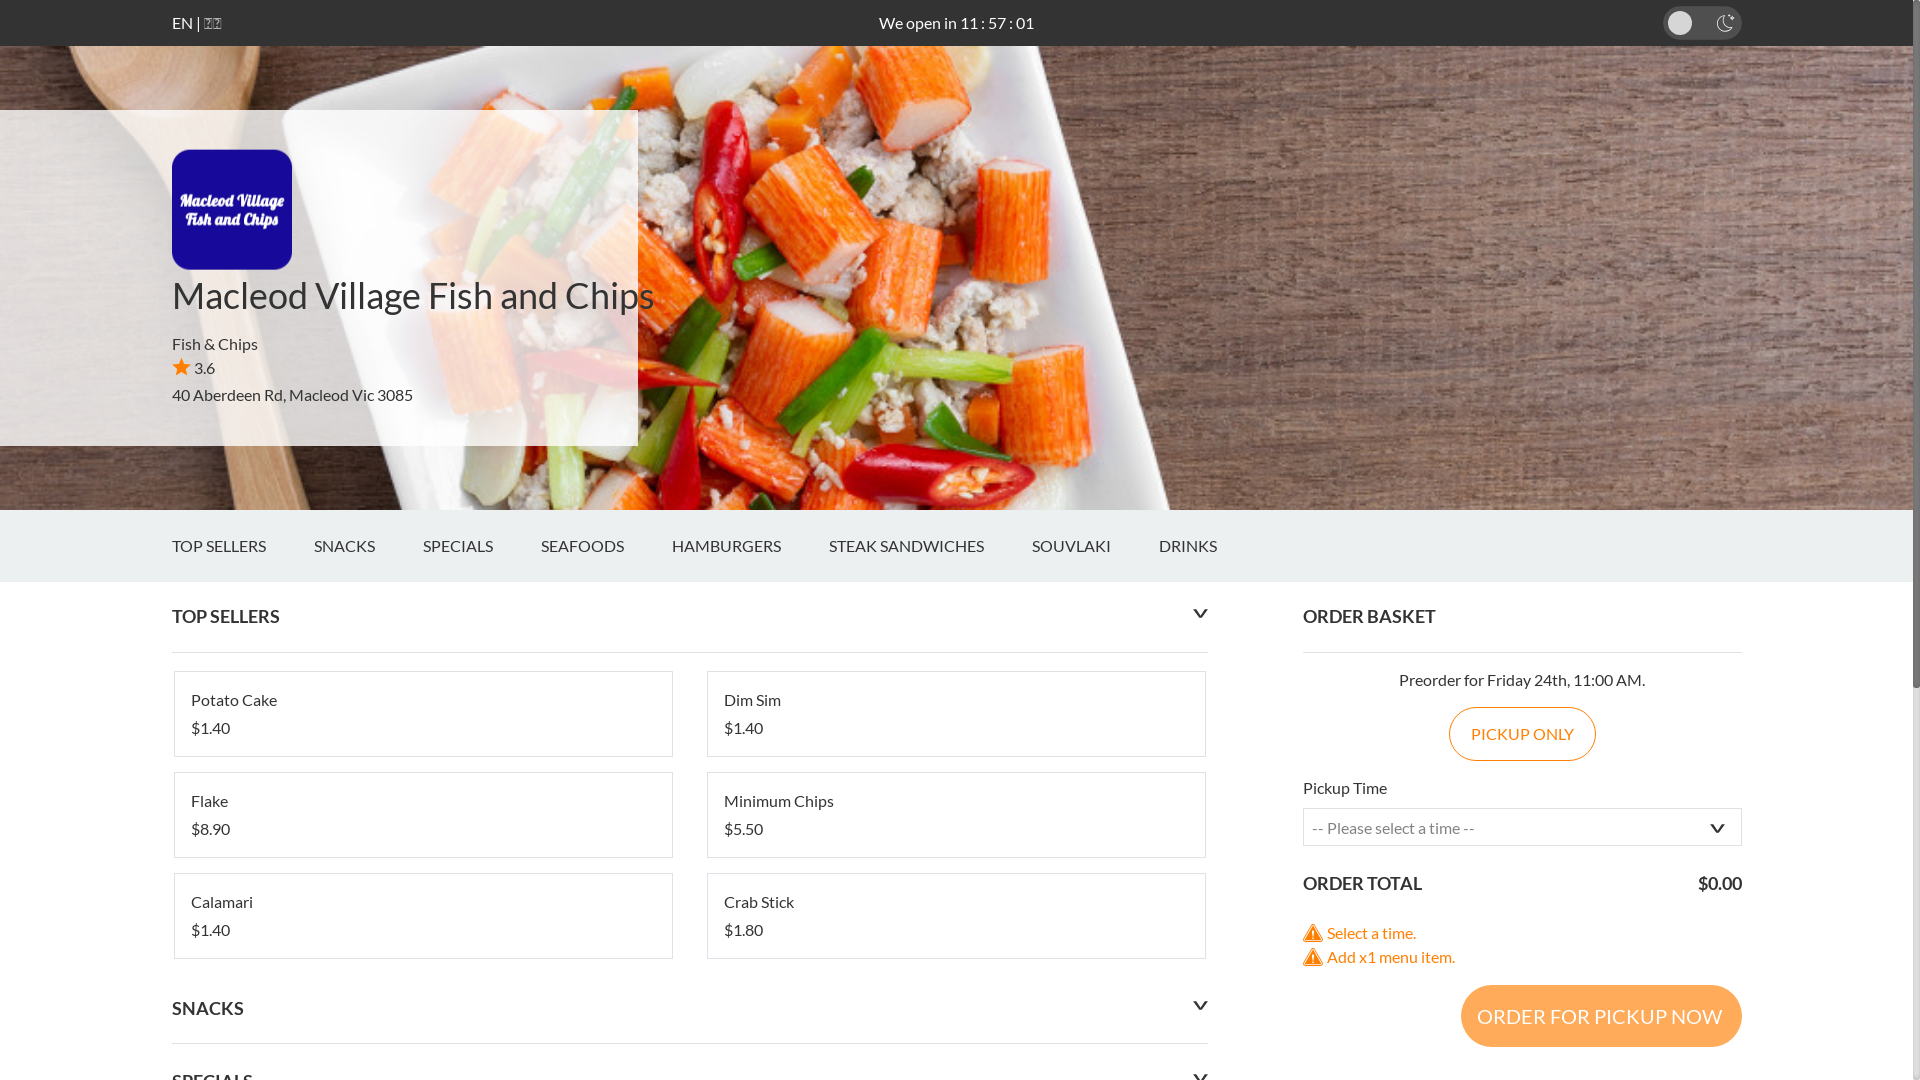  What do you see at coordinates (194, 368) in the screenshot?
I see `3.6` at bounding box center [194, 368].